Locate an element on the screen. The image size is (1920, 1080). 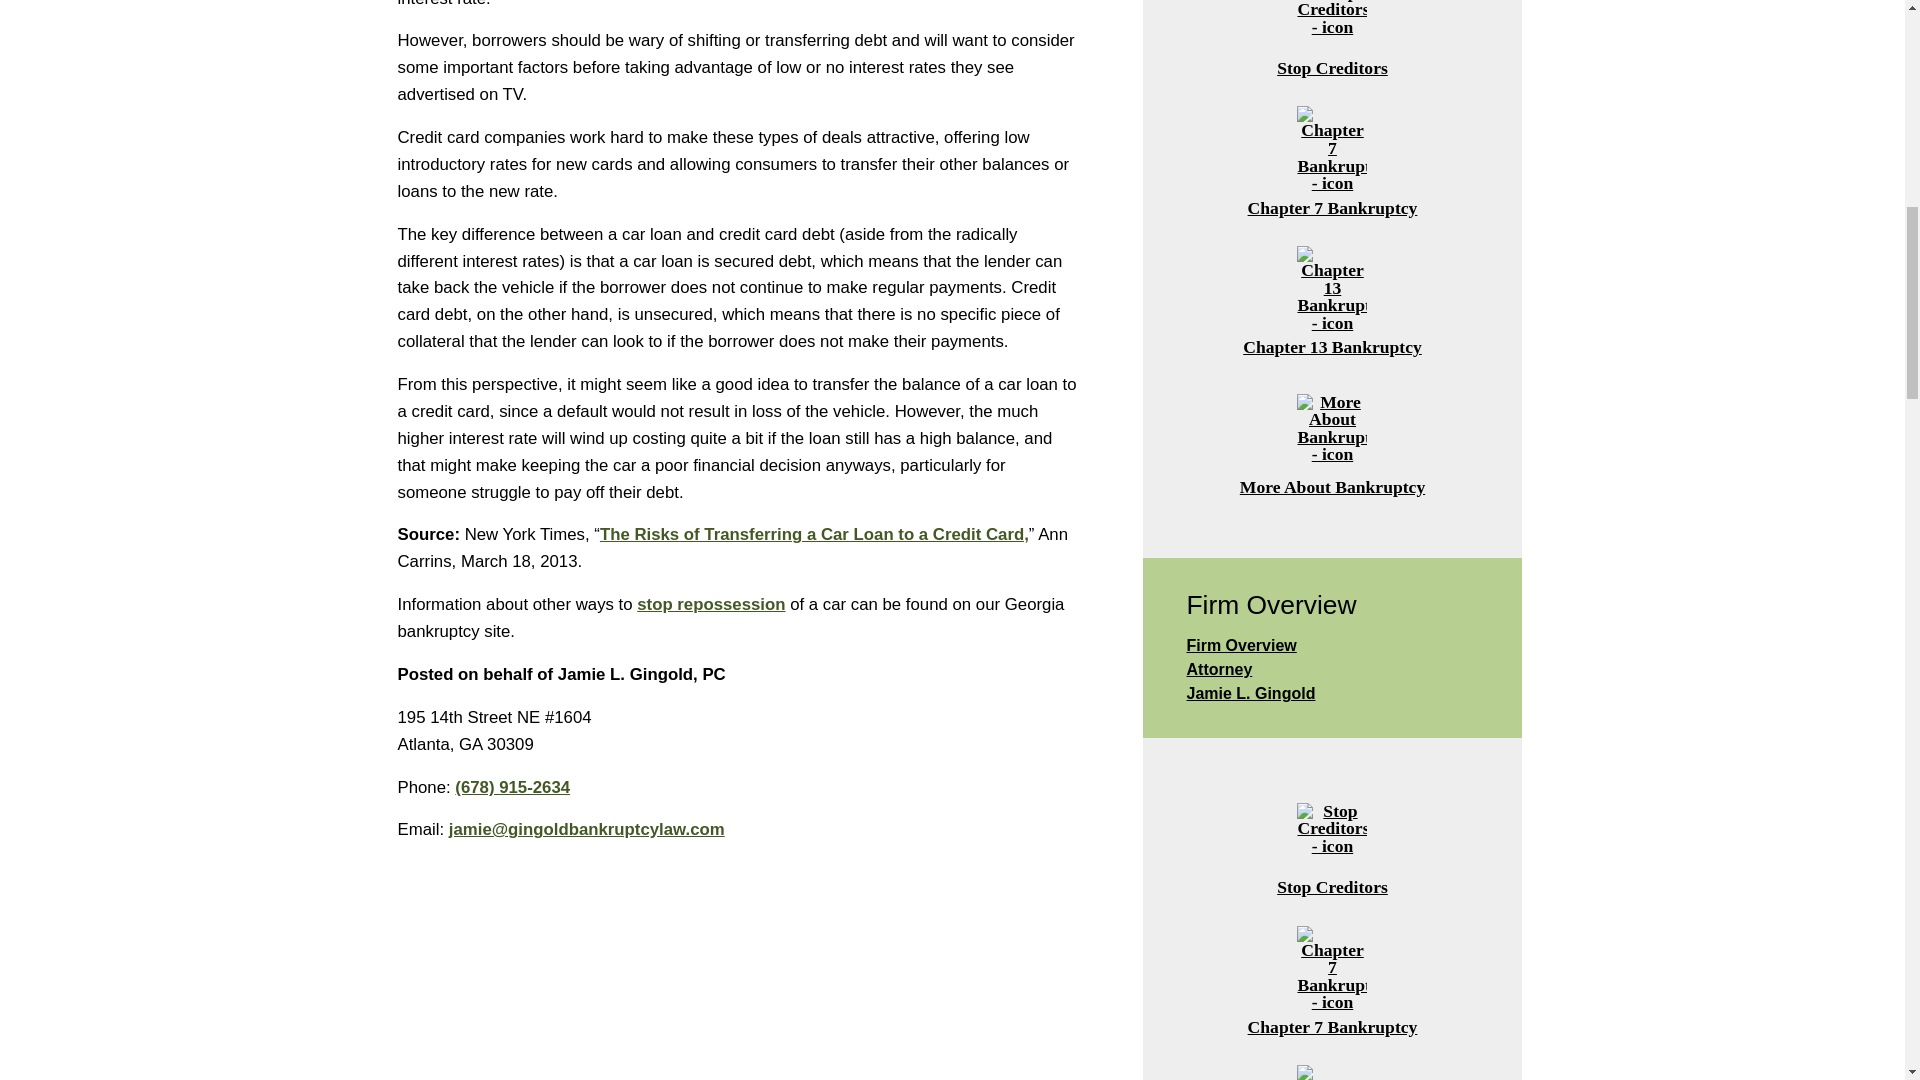
Stop Creditors is located at coordinates (1332, 838).